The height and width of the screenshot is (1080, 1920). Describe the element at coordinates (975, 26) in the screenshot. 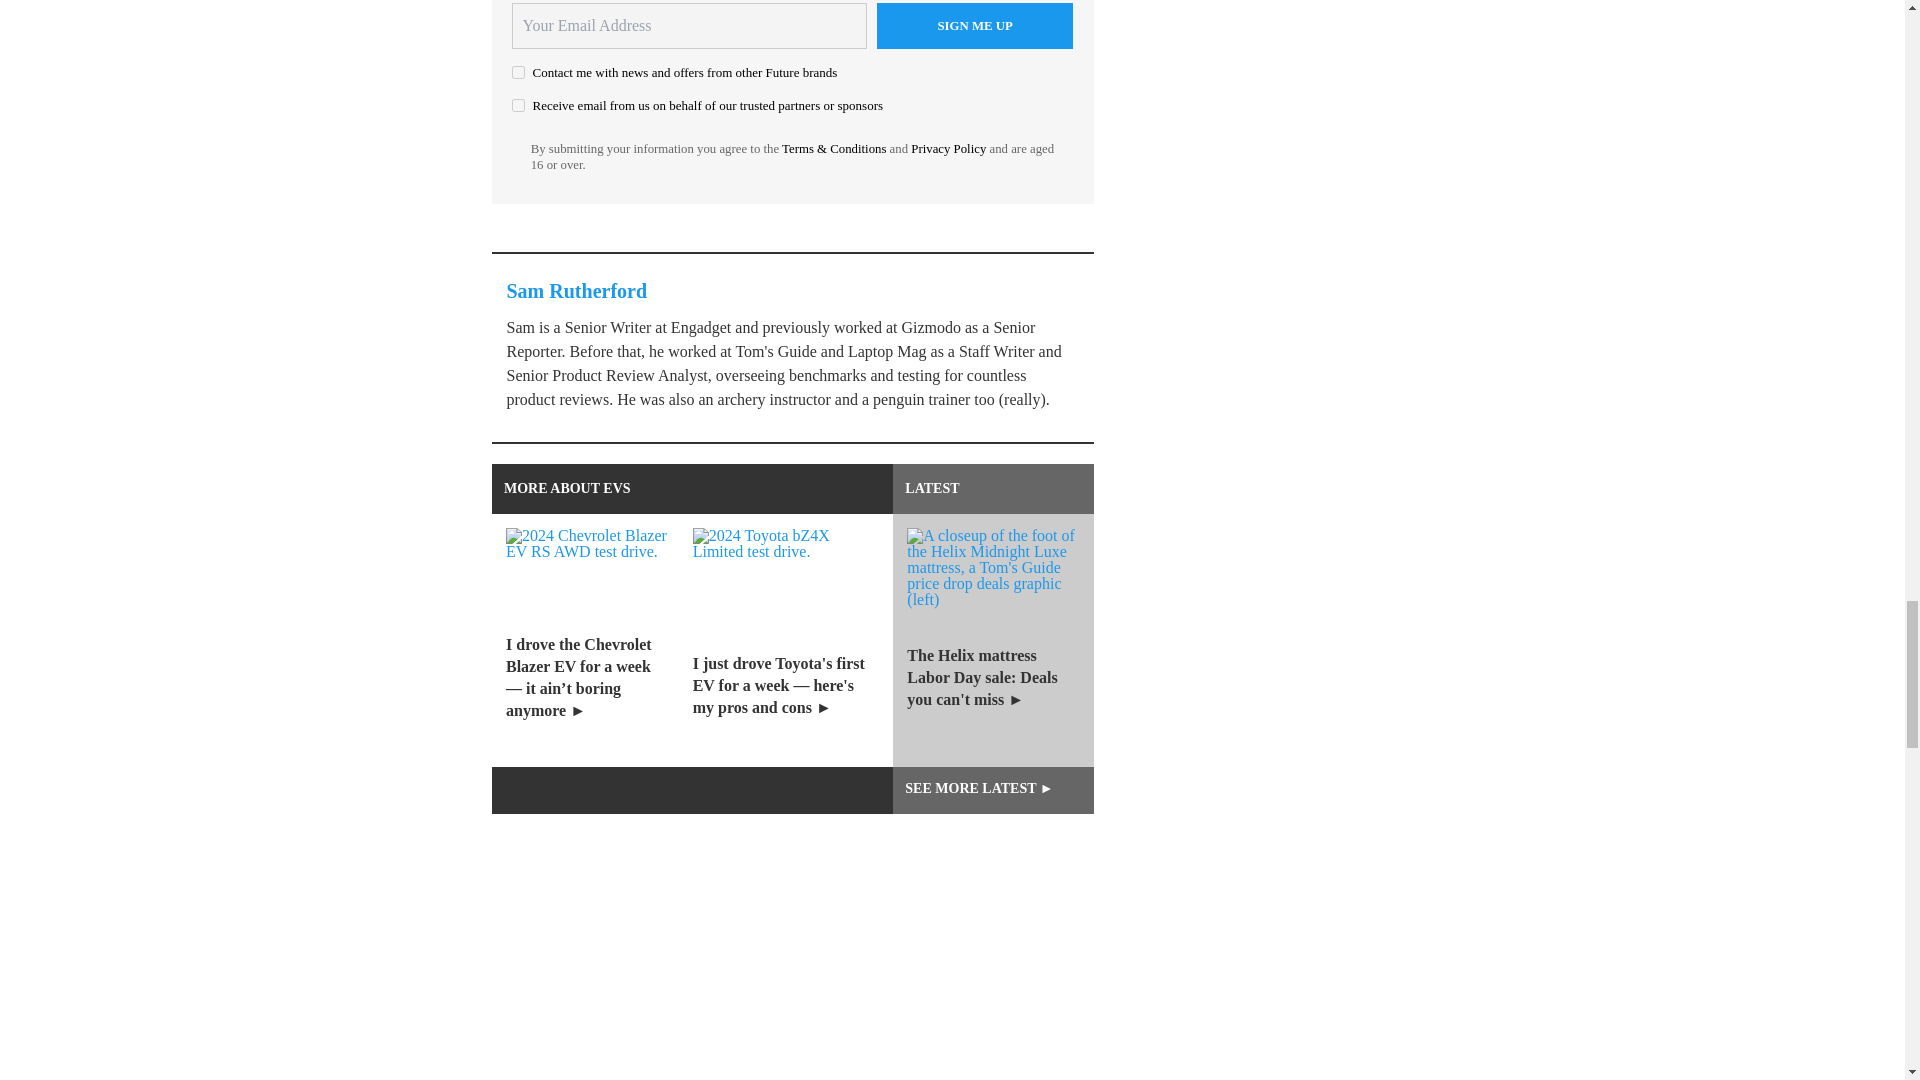

I see `Sign me up` at that location.